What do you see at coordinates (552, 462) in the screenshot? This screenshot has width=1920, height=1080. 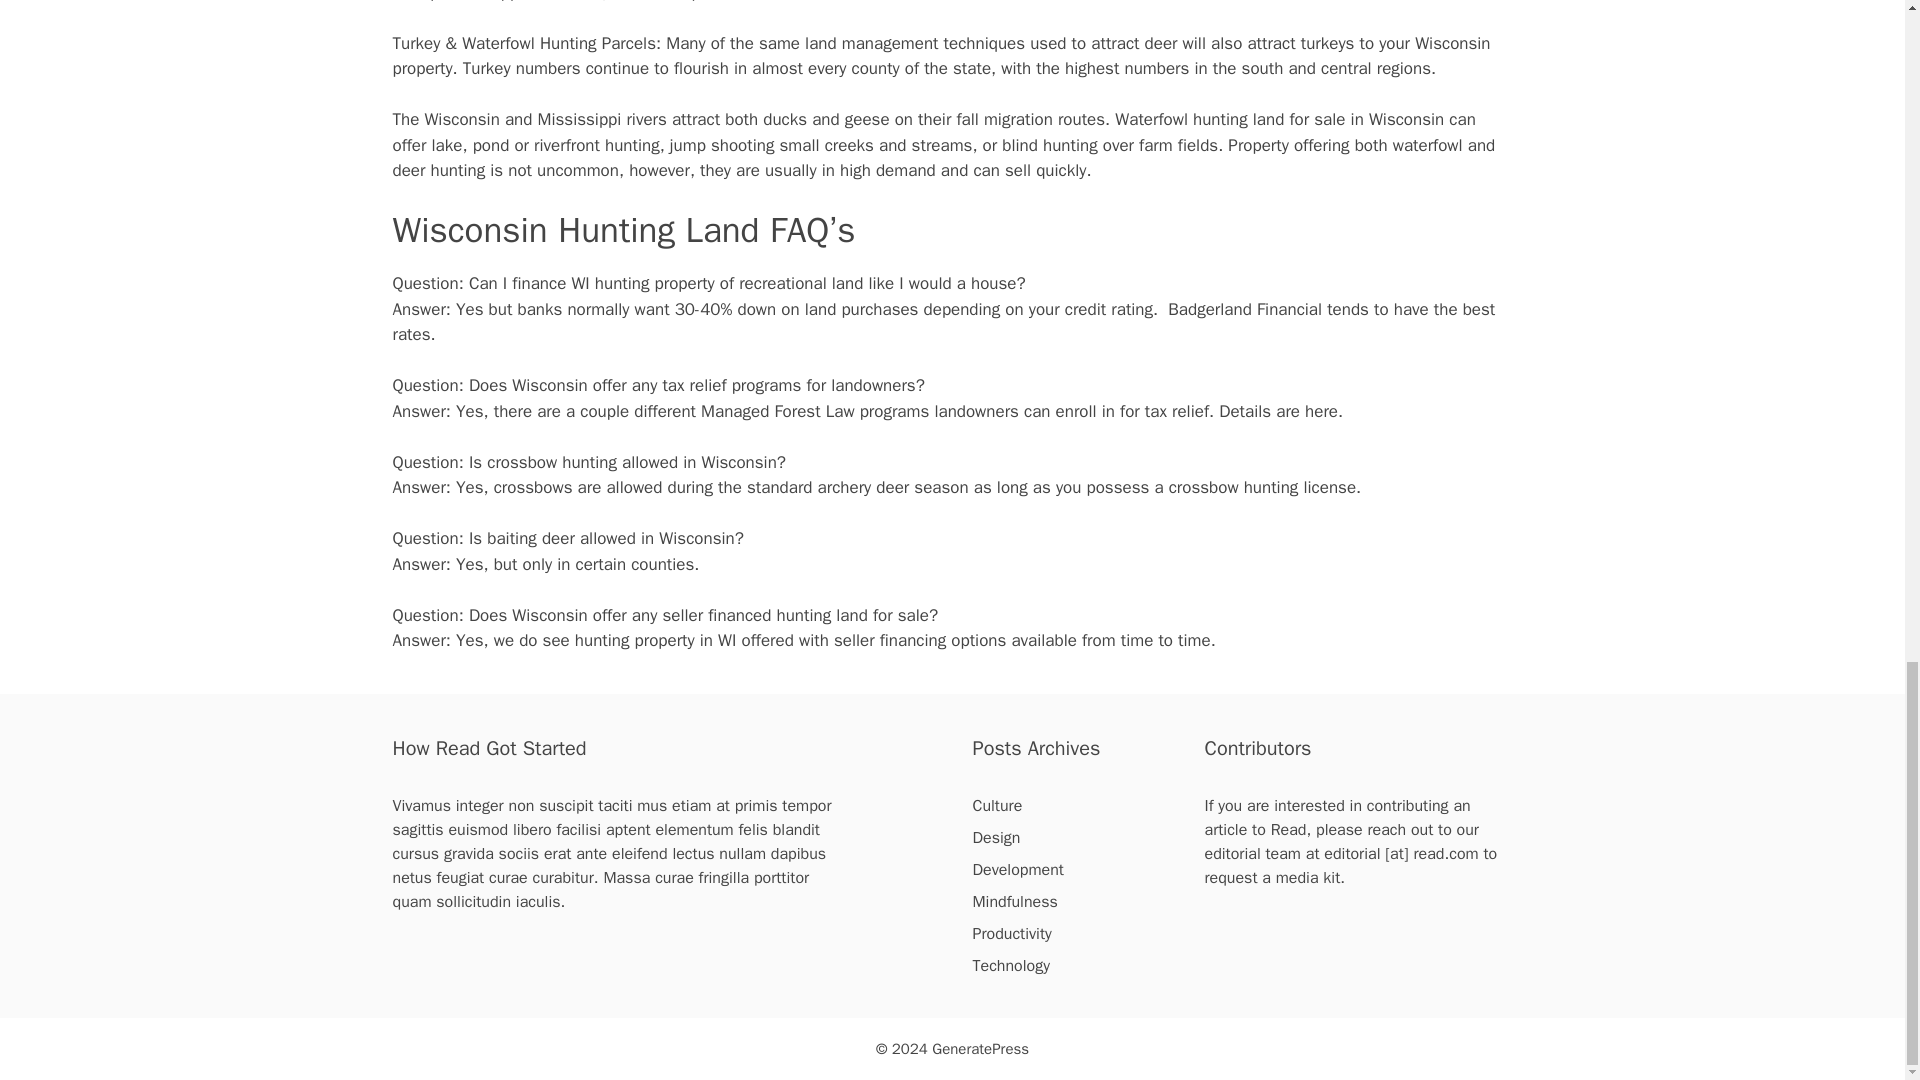 I see `crossbow hunting` at bounding box center [552, 462].